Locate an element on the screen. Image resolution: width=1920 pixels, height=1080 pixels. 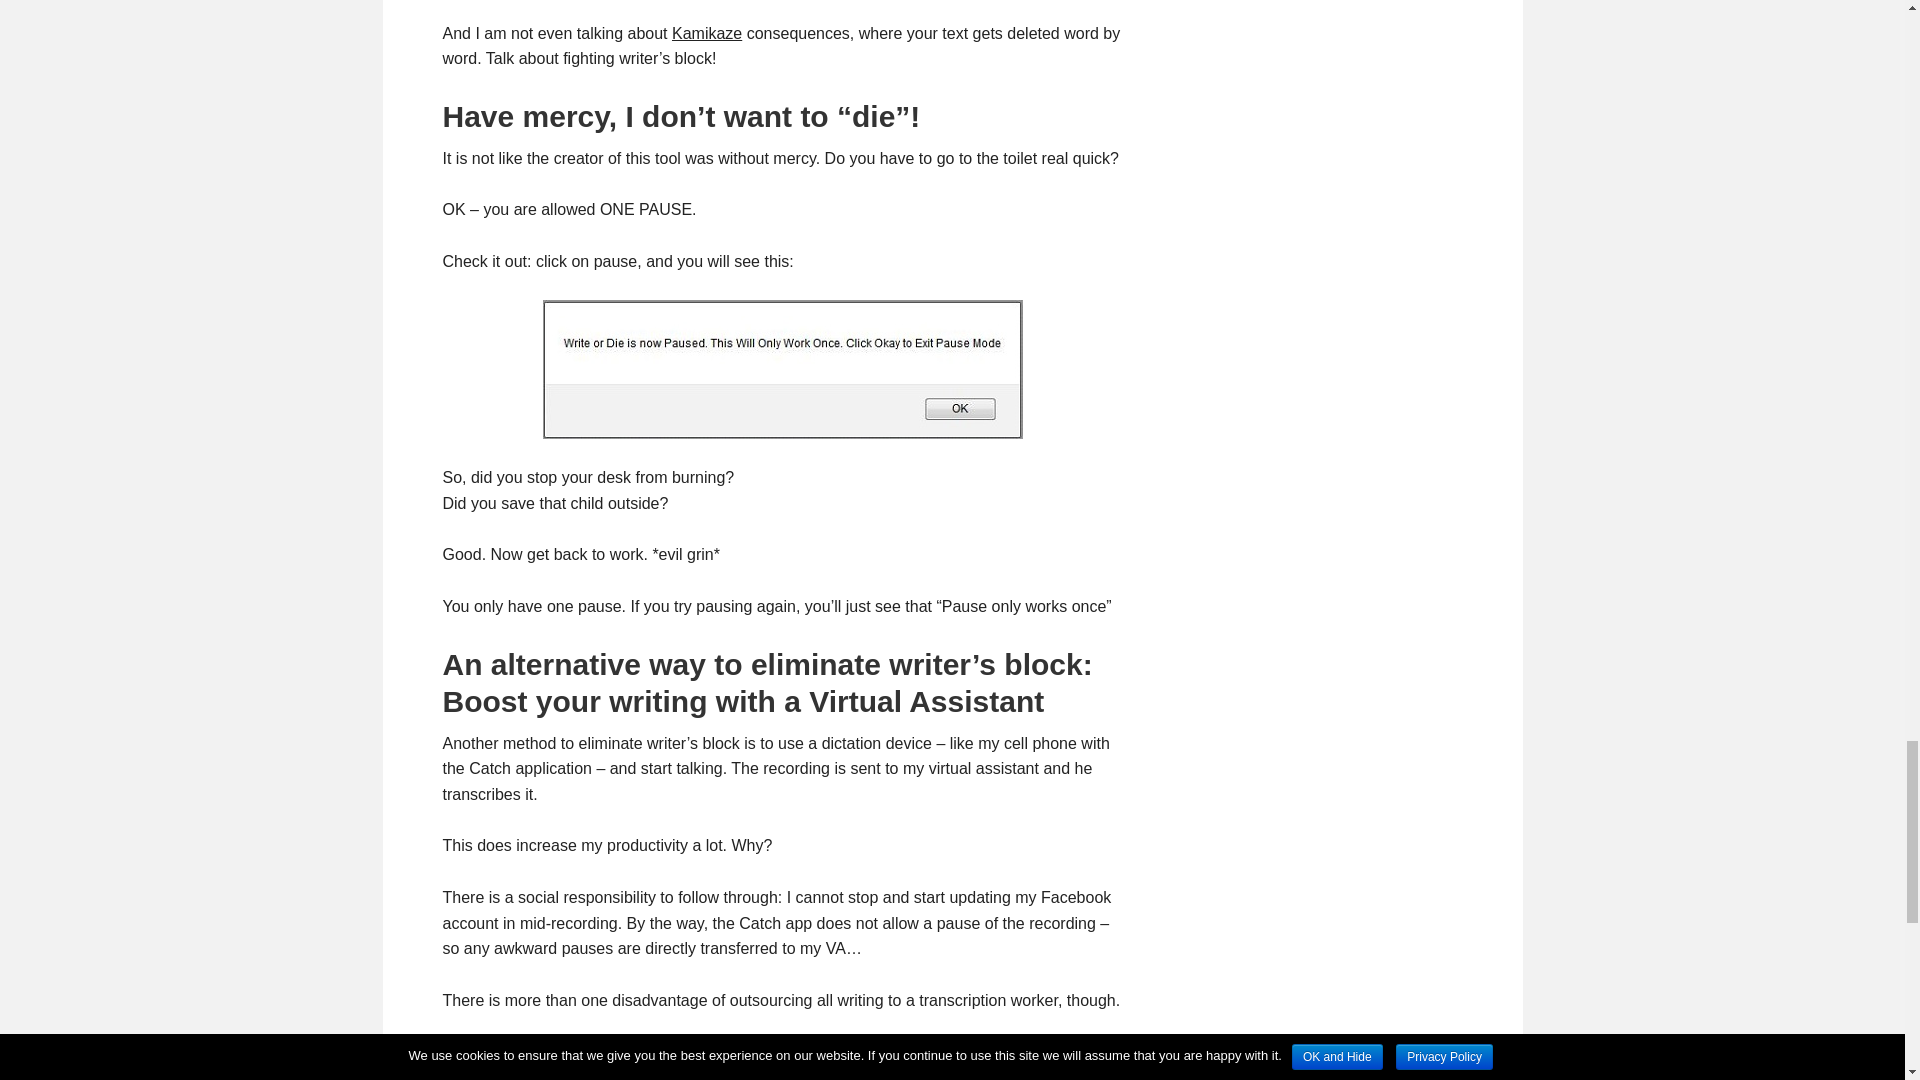
Write or Die pause notification is located at coordinates (781, 369).